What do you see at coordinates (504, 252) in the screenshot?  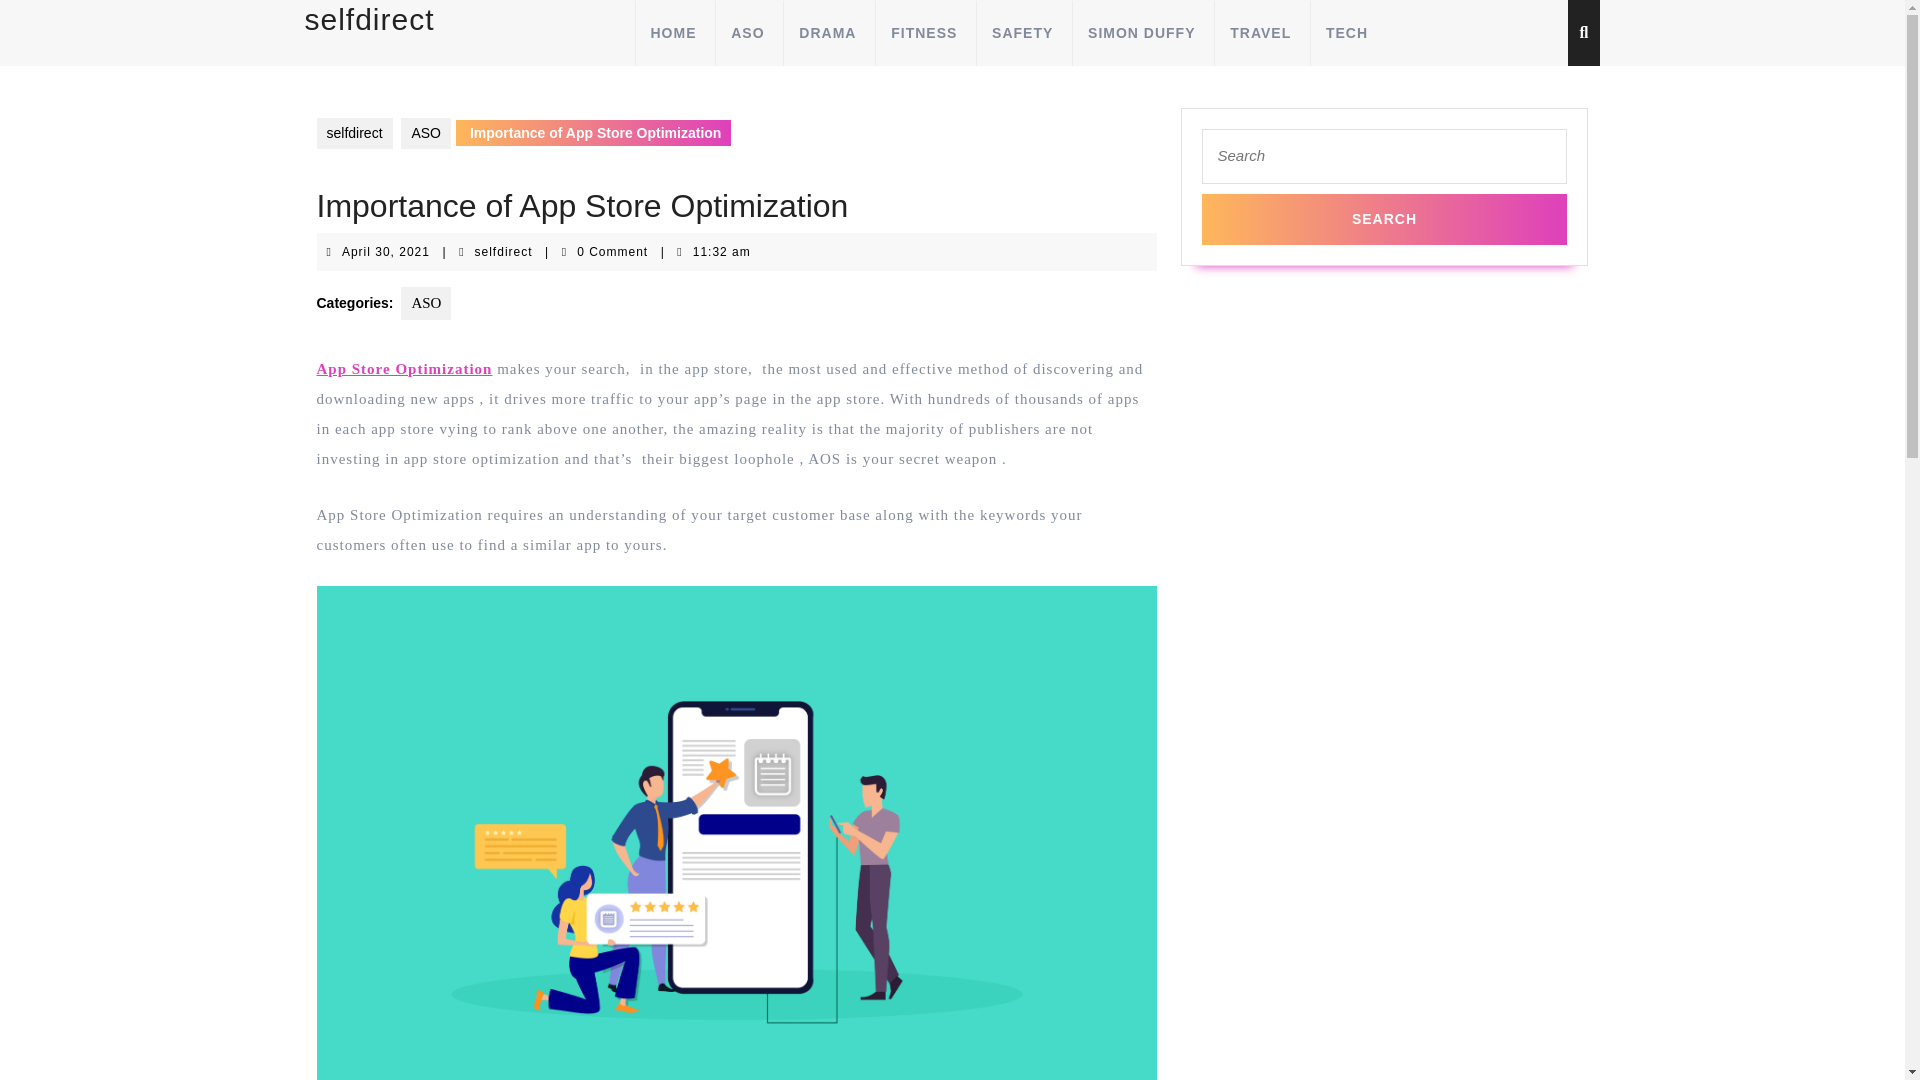 I see `selfdirect` at bounding box center [504, 252].